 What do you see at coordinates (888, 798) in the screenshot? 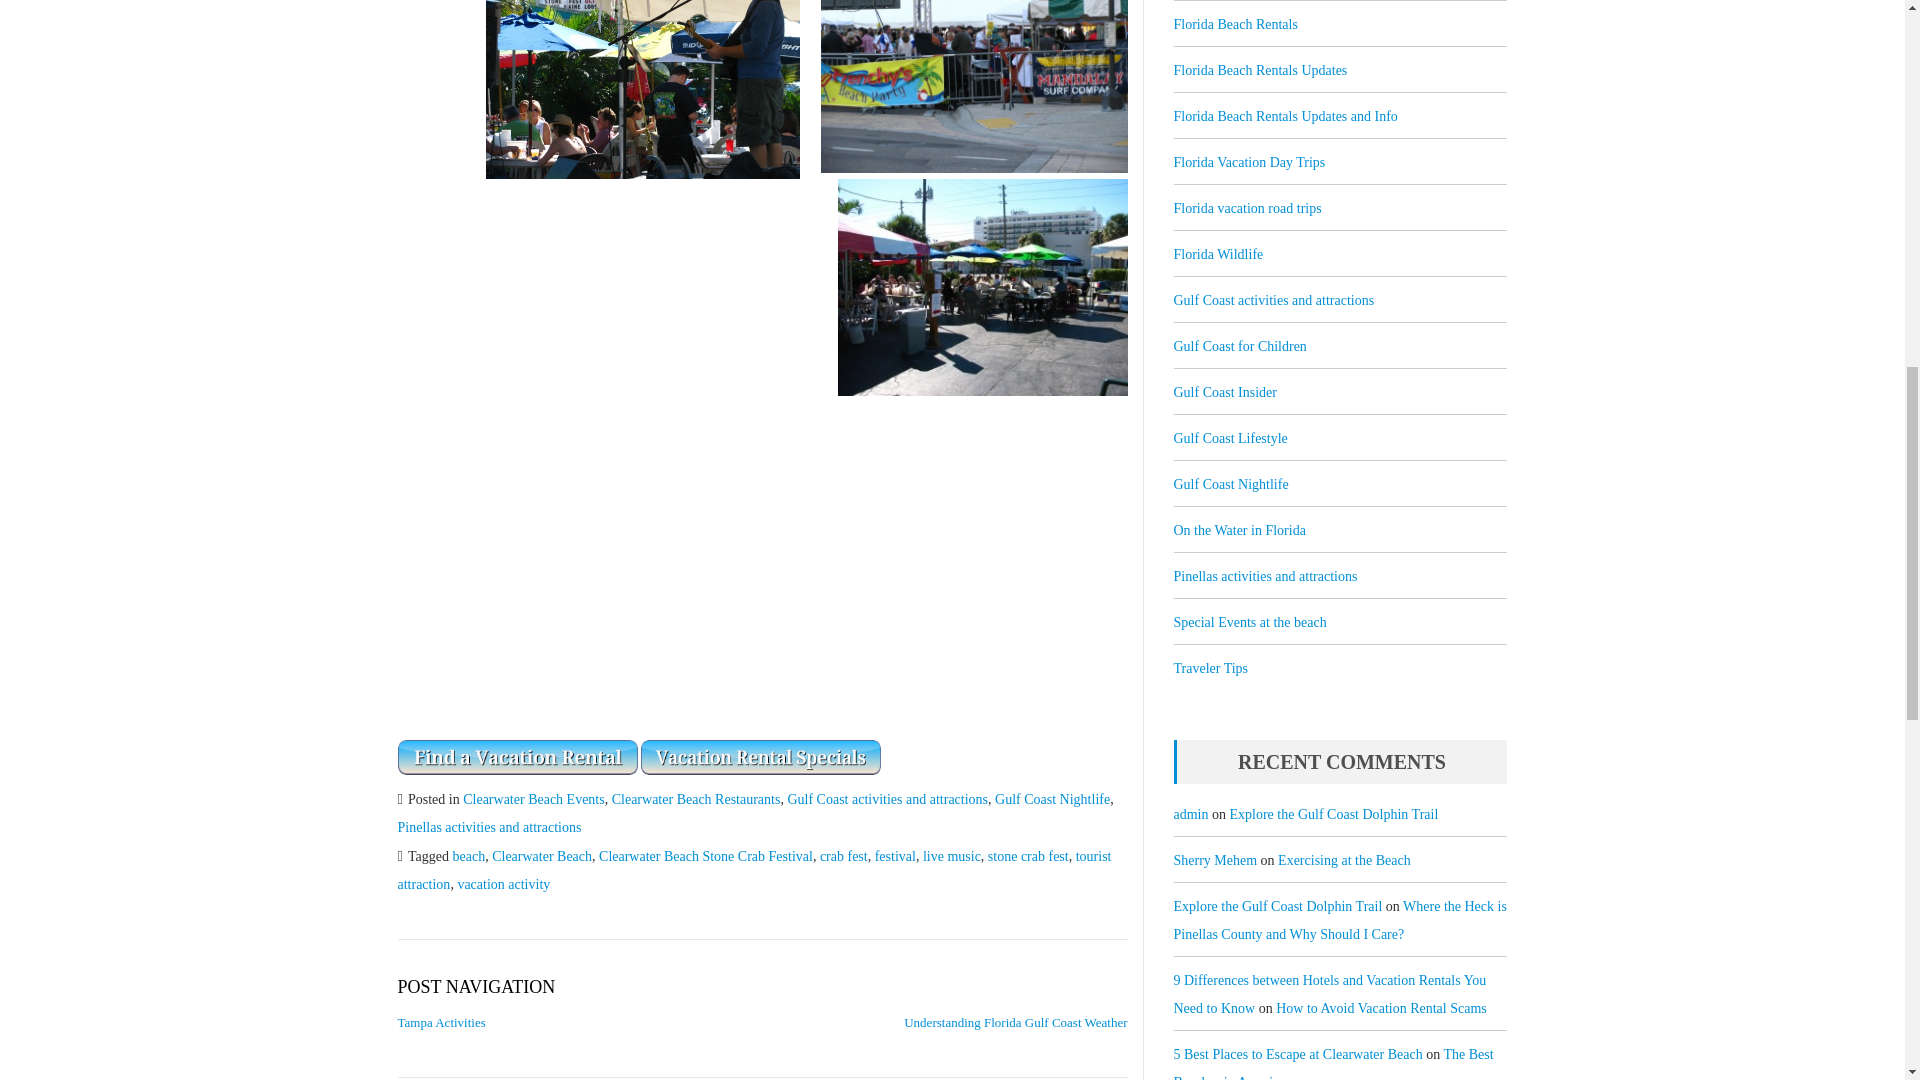
I see `Gulf Coast activities and attractions` at bounding box center [888, 798].